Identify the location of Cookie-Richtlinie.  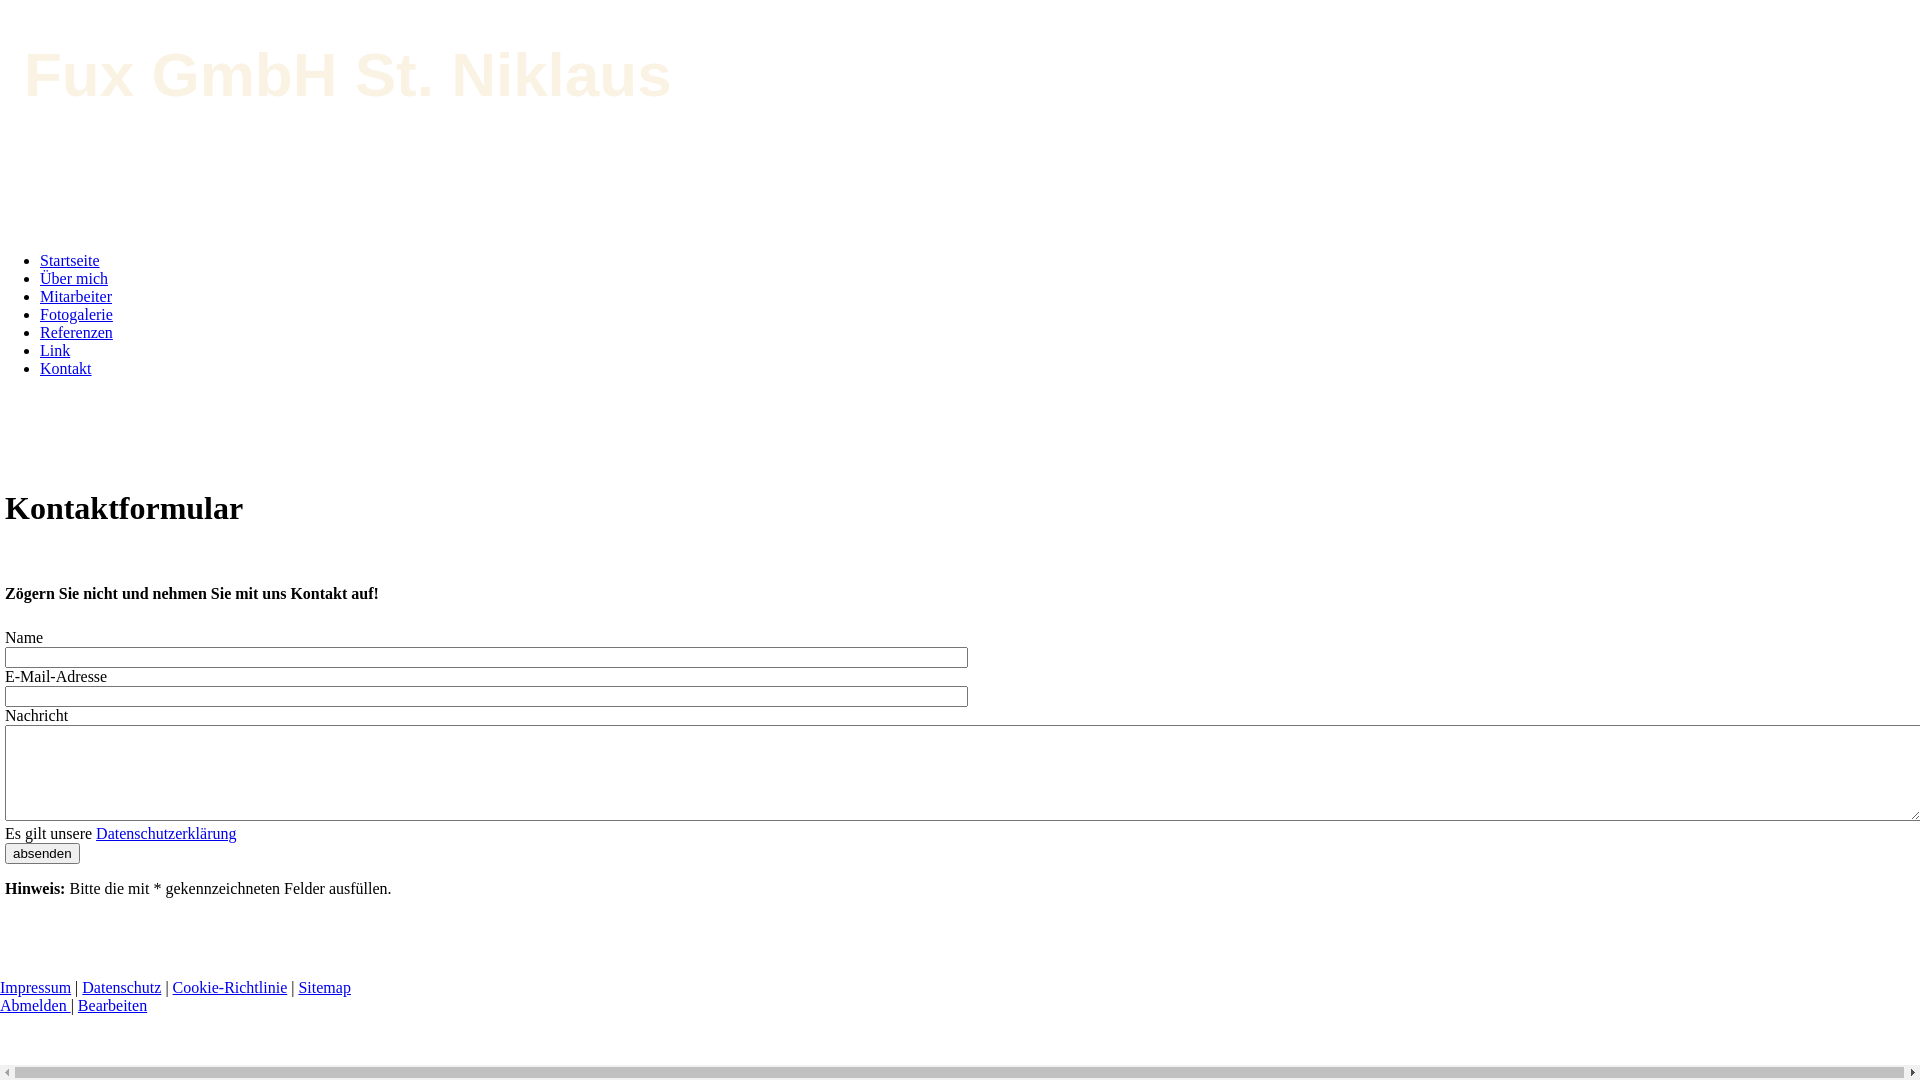
(230, 988).